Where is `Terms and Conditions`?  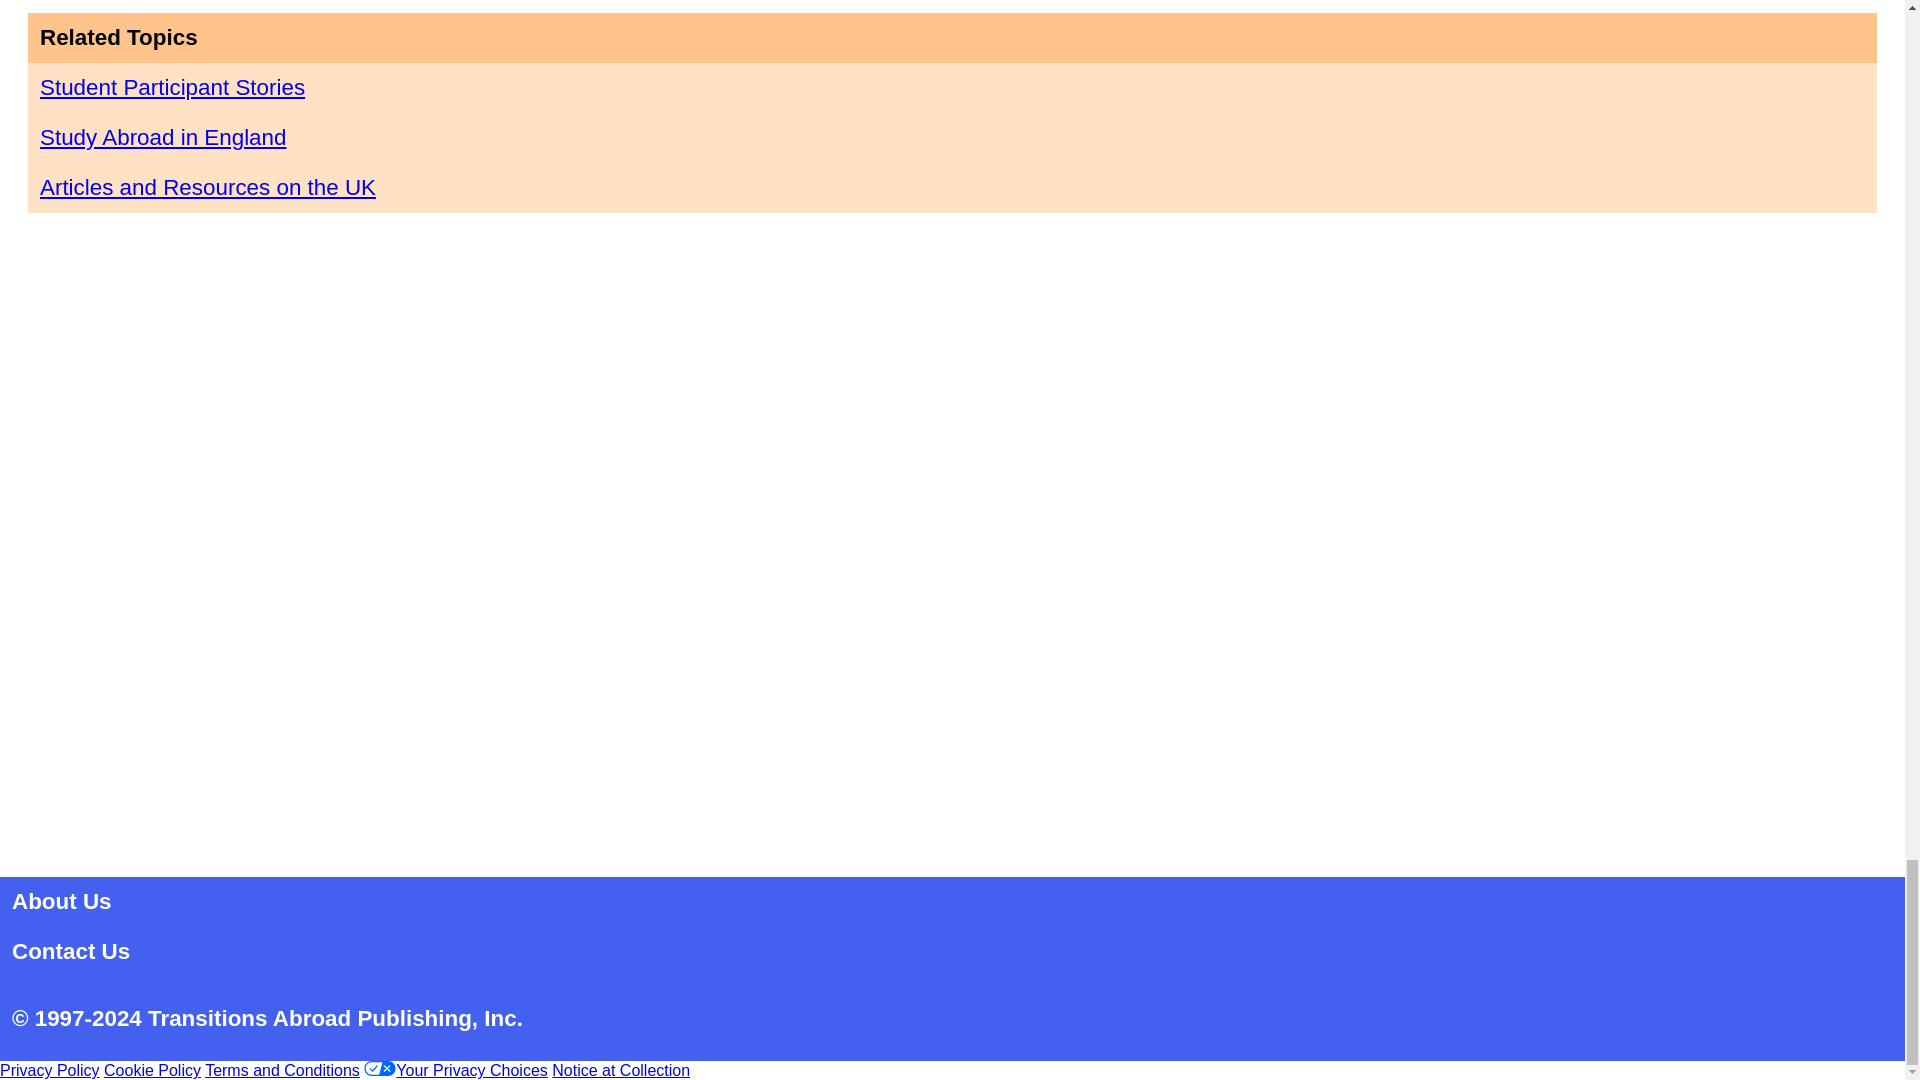 Terms and Conditions is located at coordinates (282, 1070).